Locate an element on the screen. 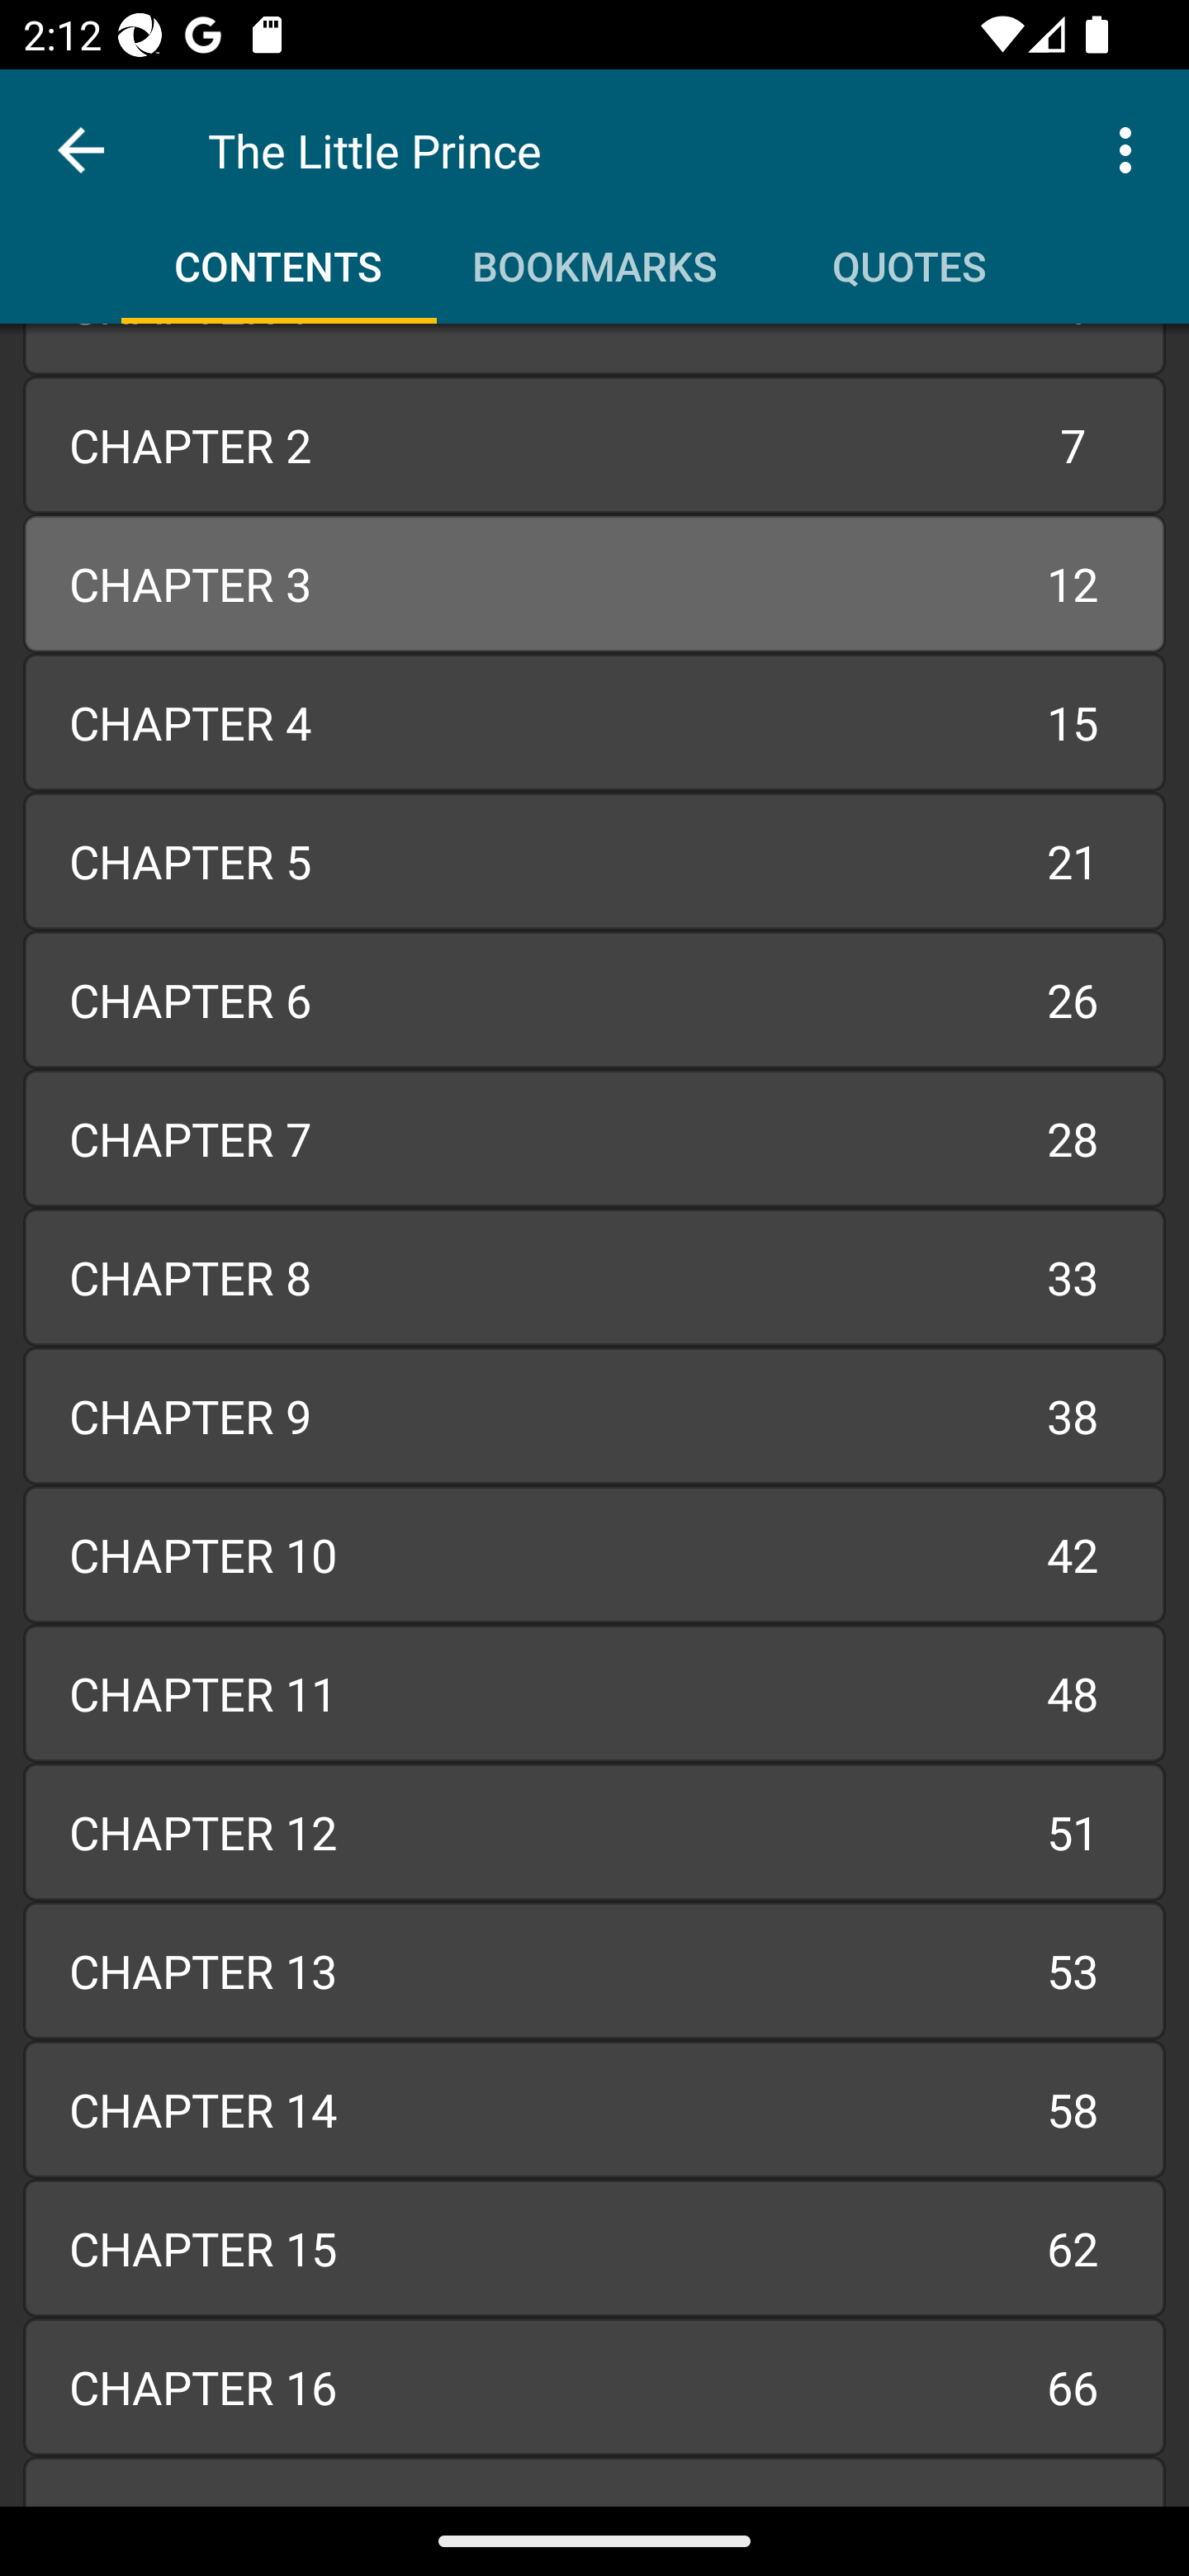 The width and height of the screenshot is (1189, 2576). CHAPTER 8 33 is located at coordinates (594, 1277).